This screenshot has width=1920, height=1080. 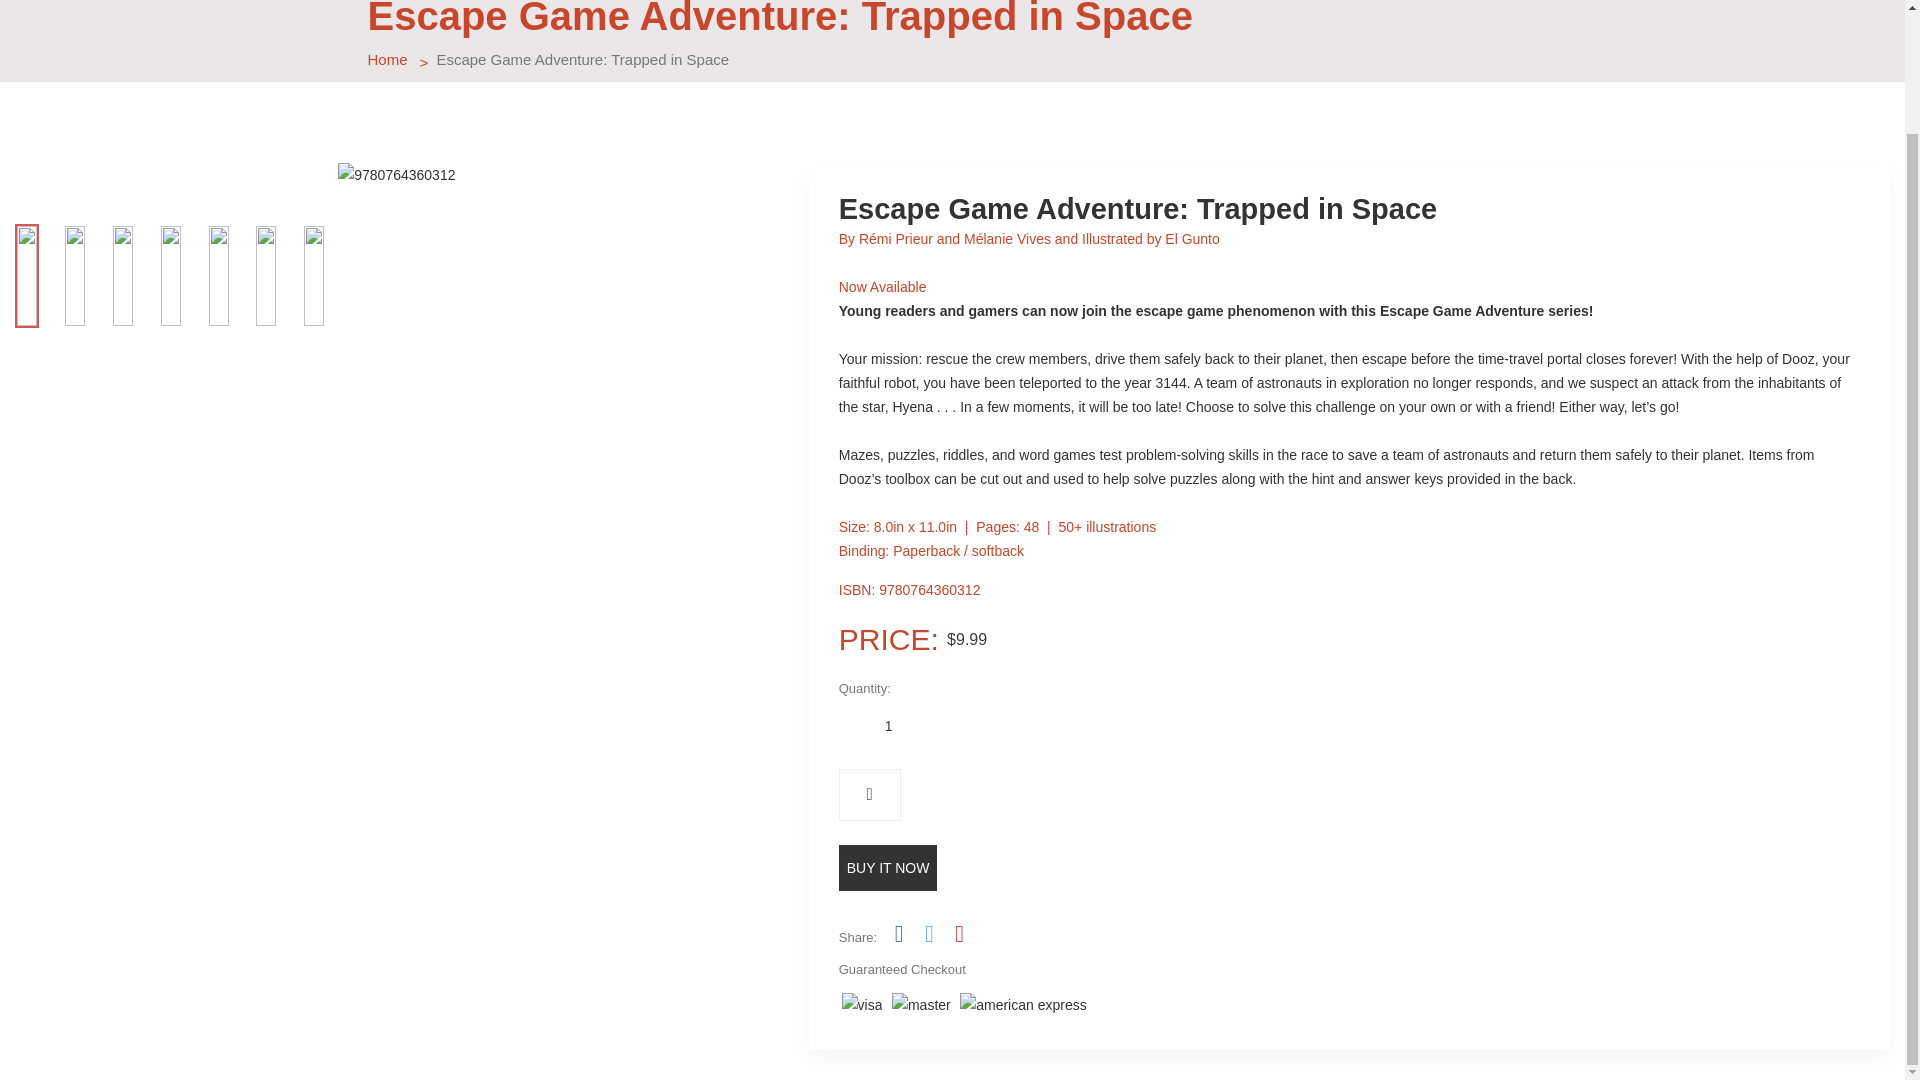 What do you see at coordinates (928, 934) in the screenshot?
I see `Follow us on Twitter` at bounding box center [928, 934].